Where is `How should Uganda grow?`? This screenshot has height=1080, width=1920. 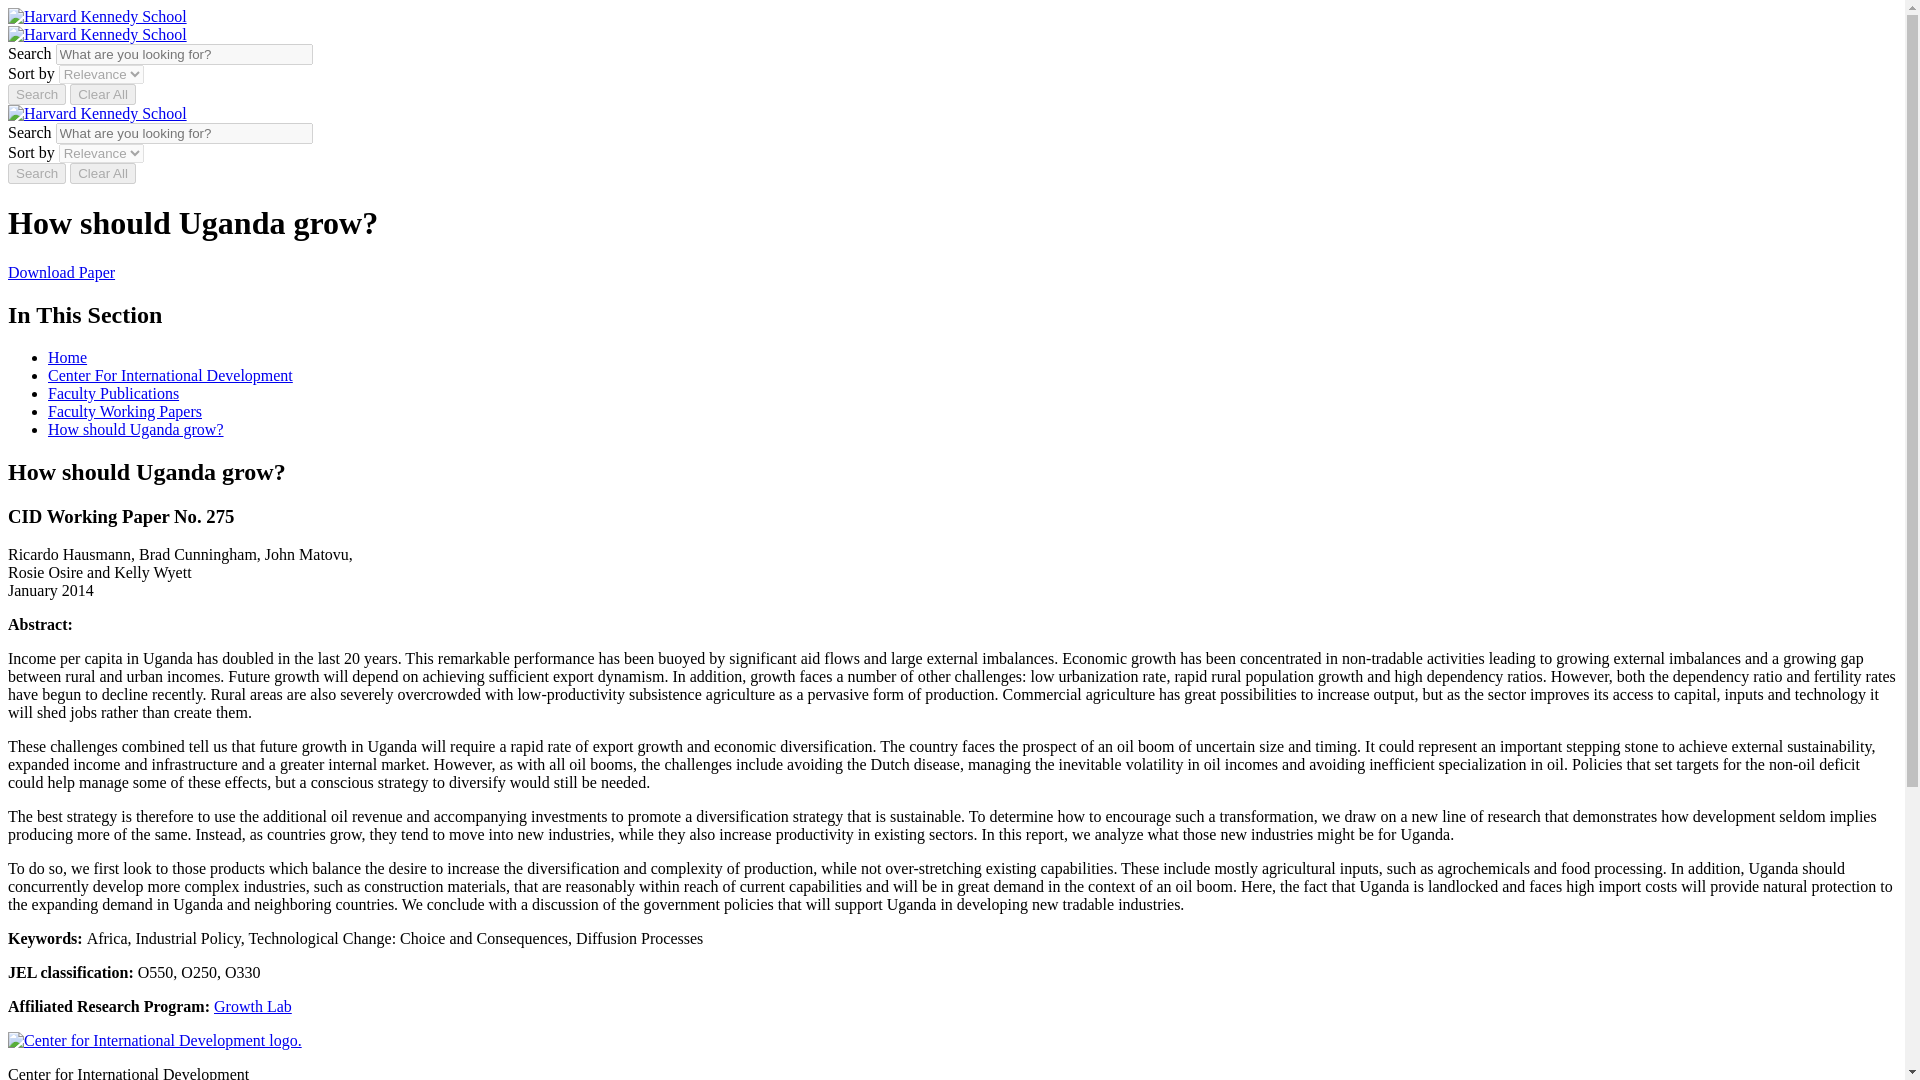 How should Uganda grow? is located at coordinates (136, 430).